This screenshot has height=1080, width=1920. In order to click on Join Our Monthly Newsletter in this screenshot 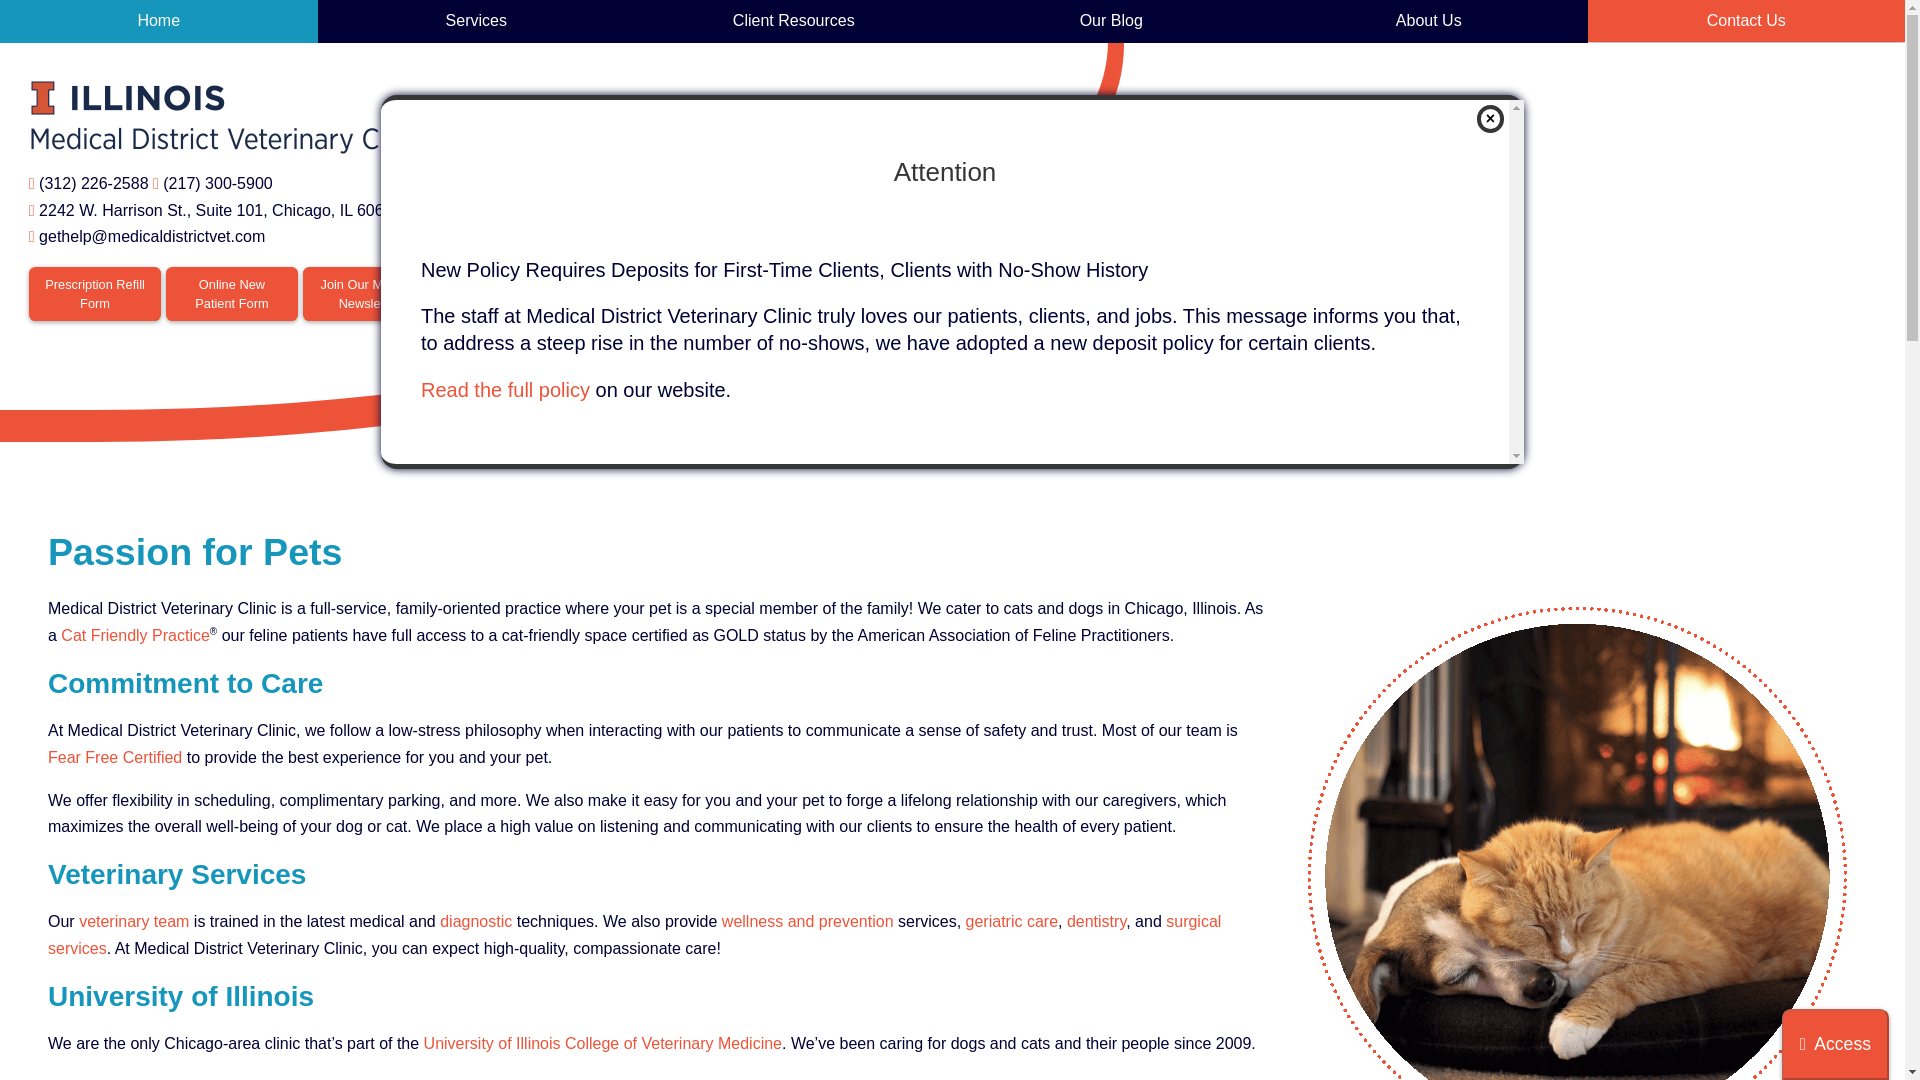, I will do `click(369, 293)`.